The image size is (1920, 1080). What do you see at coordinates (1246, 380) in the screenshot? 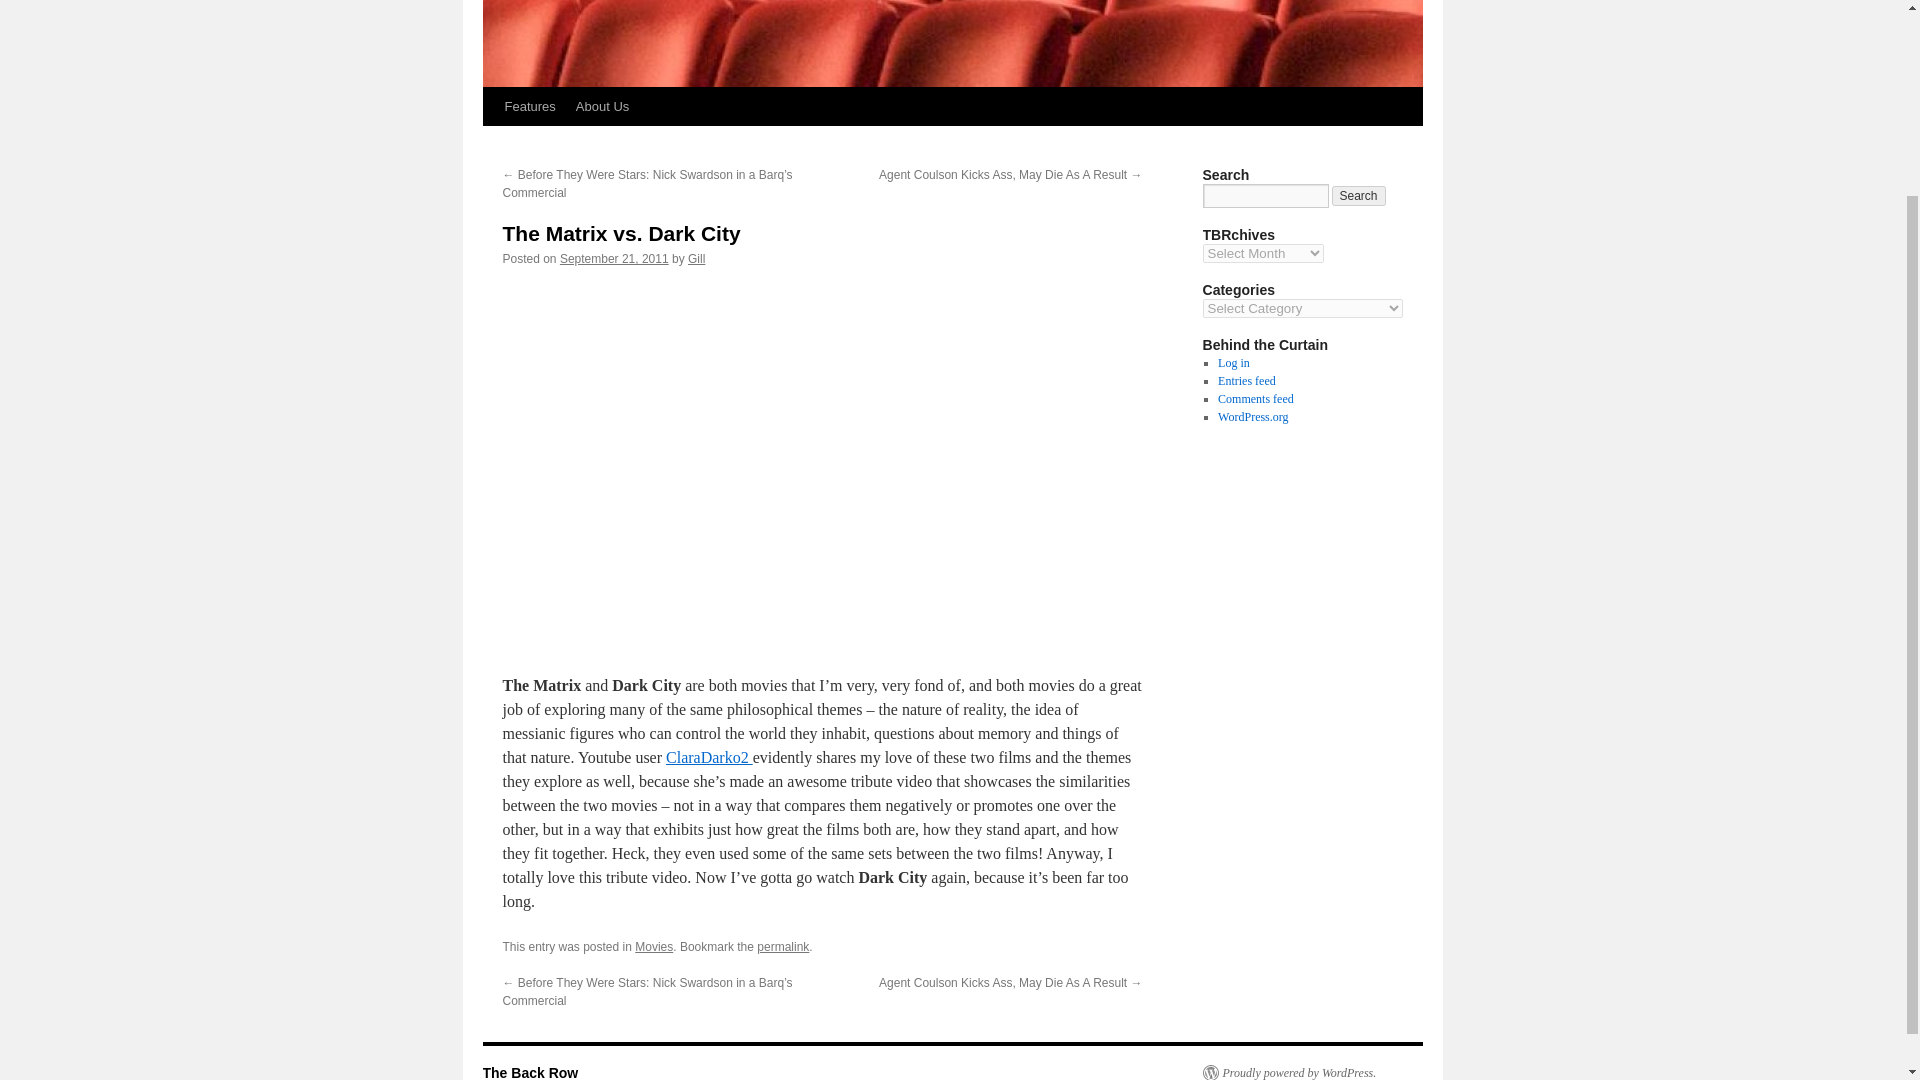
I see `Entries feed` at bounding box center [1246, 380].